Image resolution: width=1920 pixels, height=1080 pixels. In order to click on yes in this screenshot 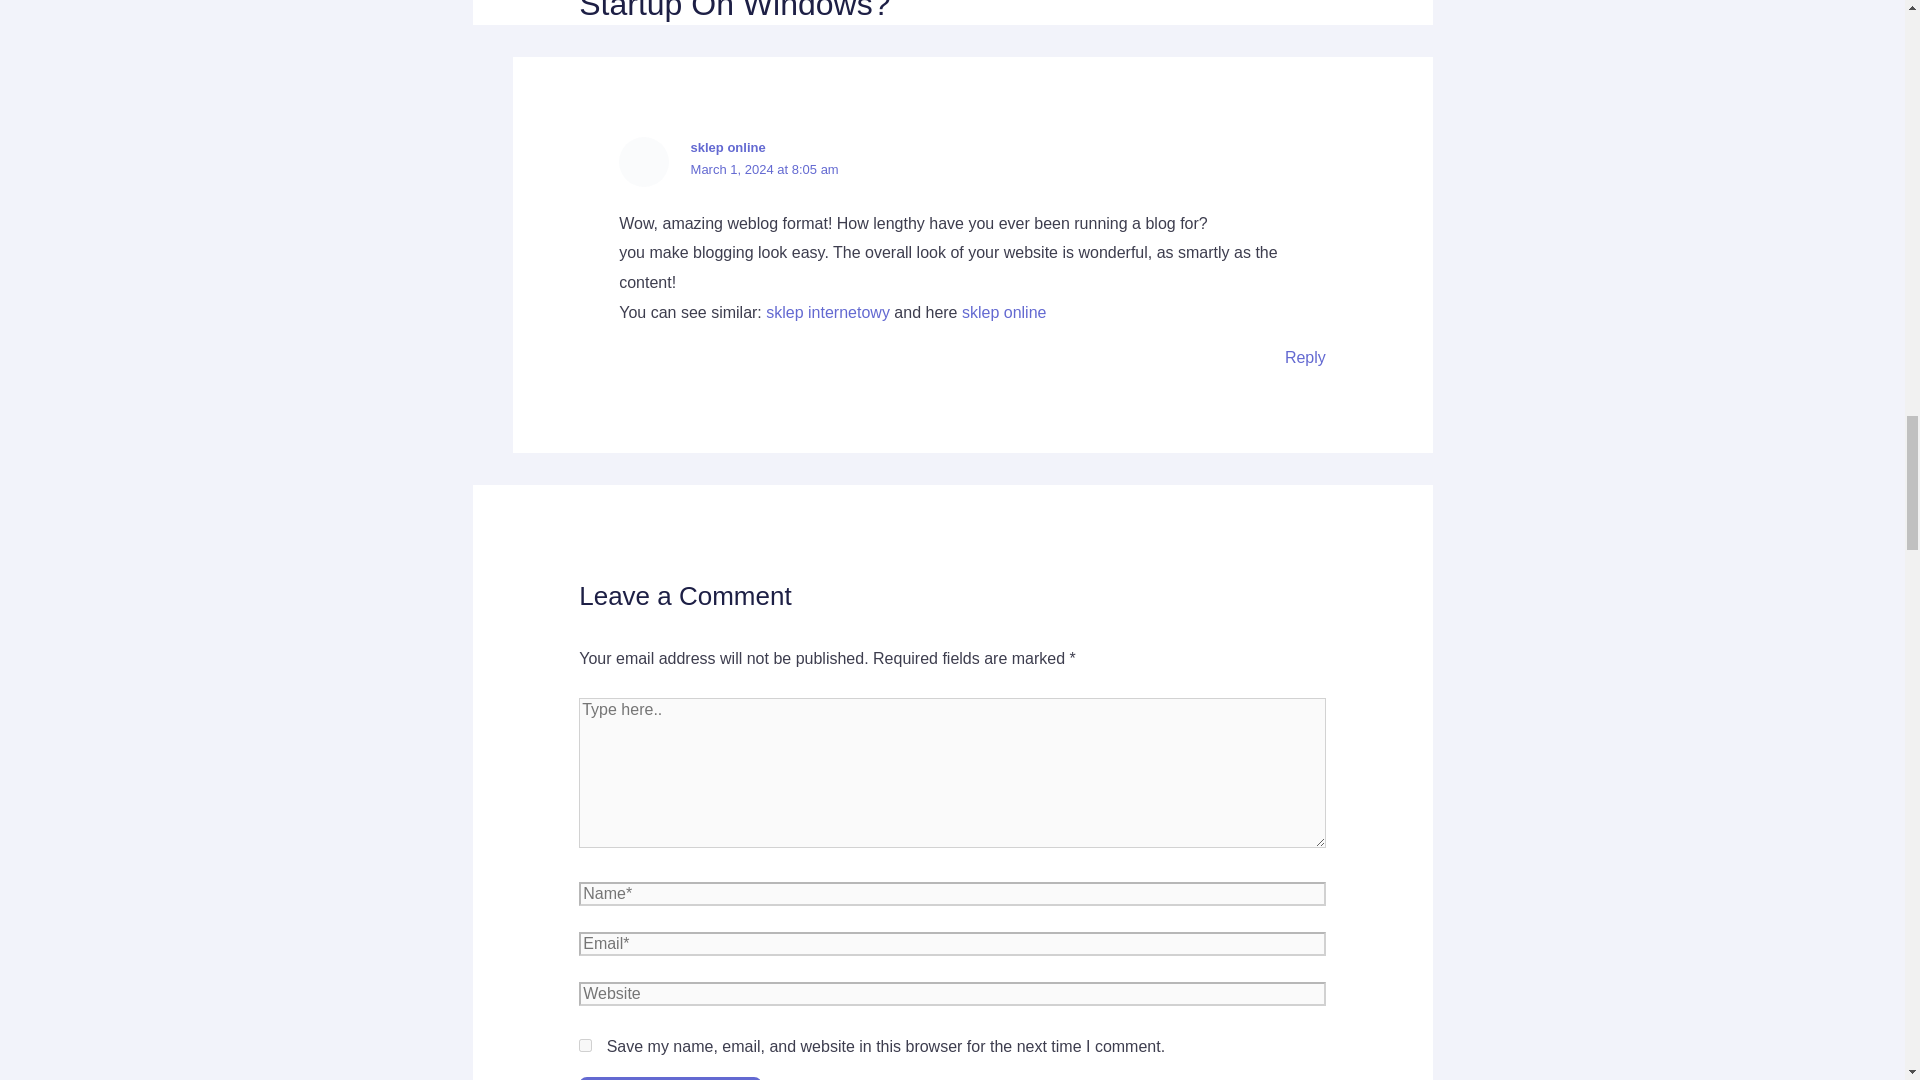, I will do `click(585, 1044)`.